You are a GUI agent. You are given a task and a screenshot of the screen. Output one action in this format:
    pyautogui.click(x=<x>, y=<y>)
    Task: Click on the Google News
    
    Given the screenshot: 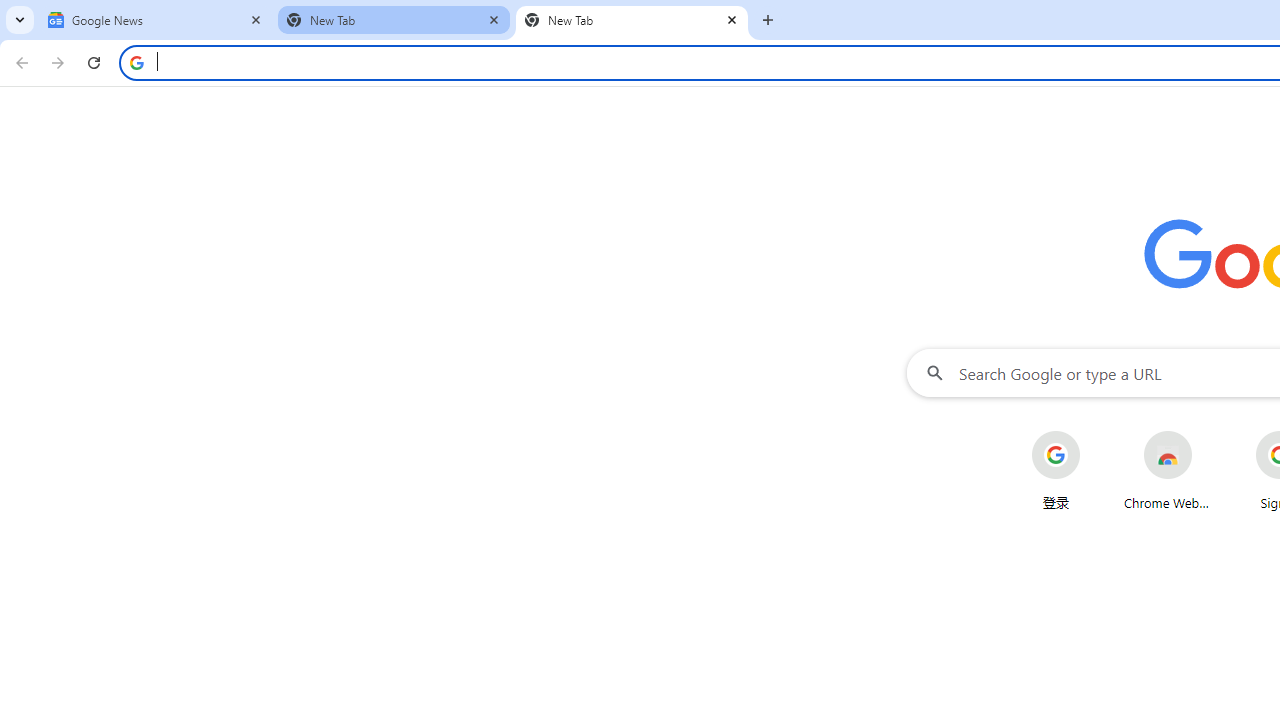 What is the action you would take?
    pyautogui.click(x=156, y=20)
    